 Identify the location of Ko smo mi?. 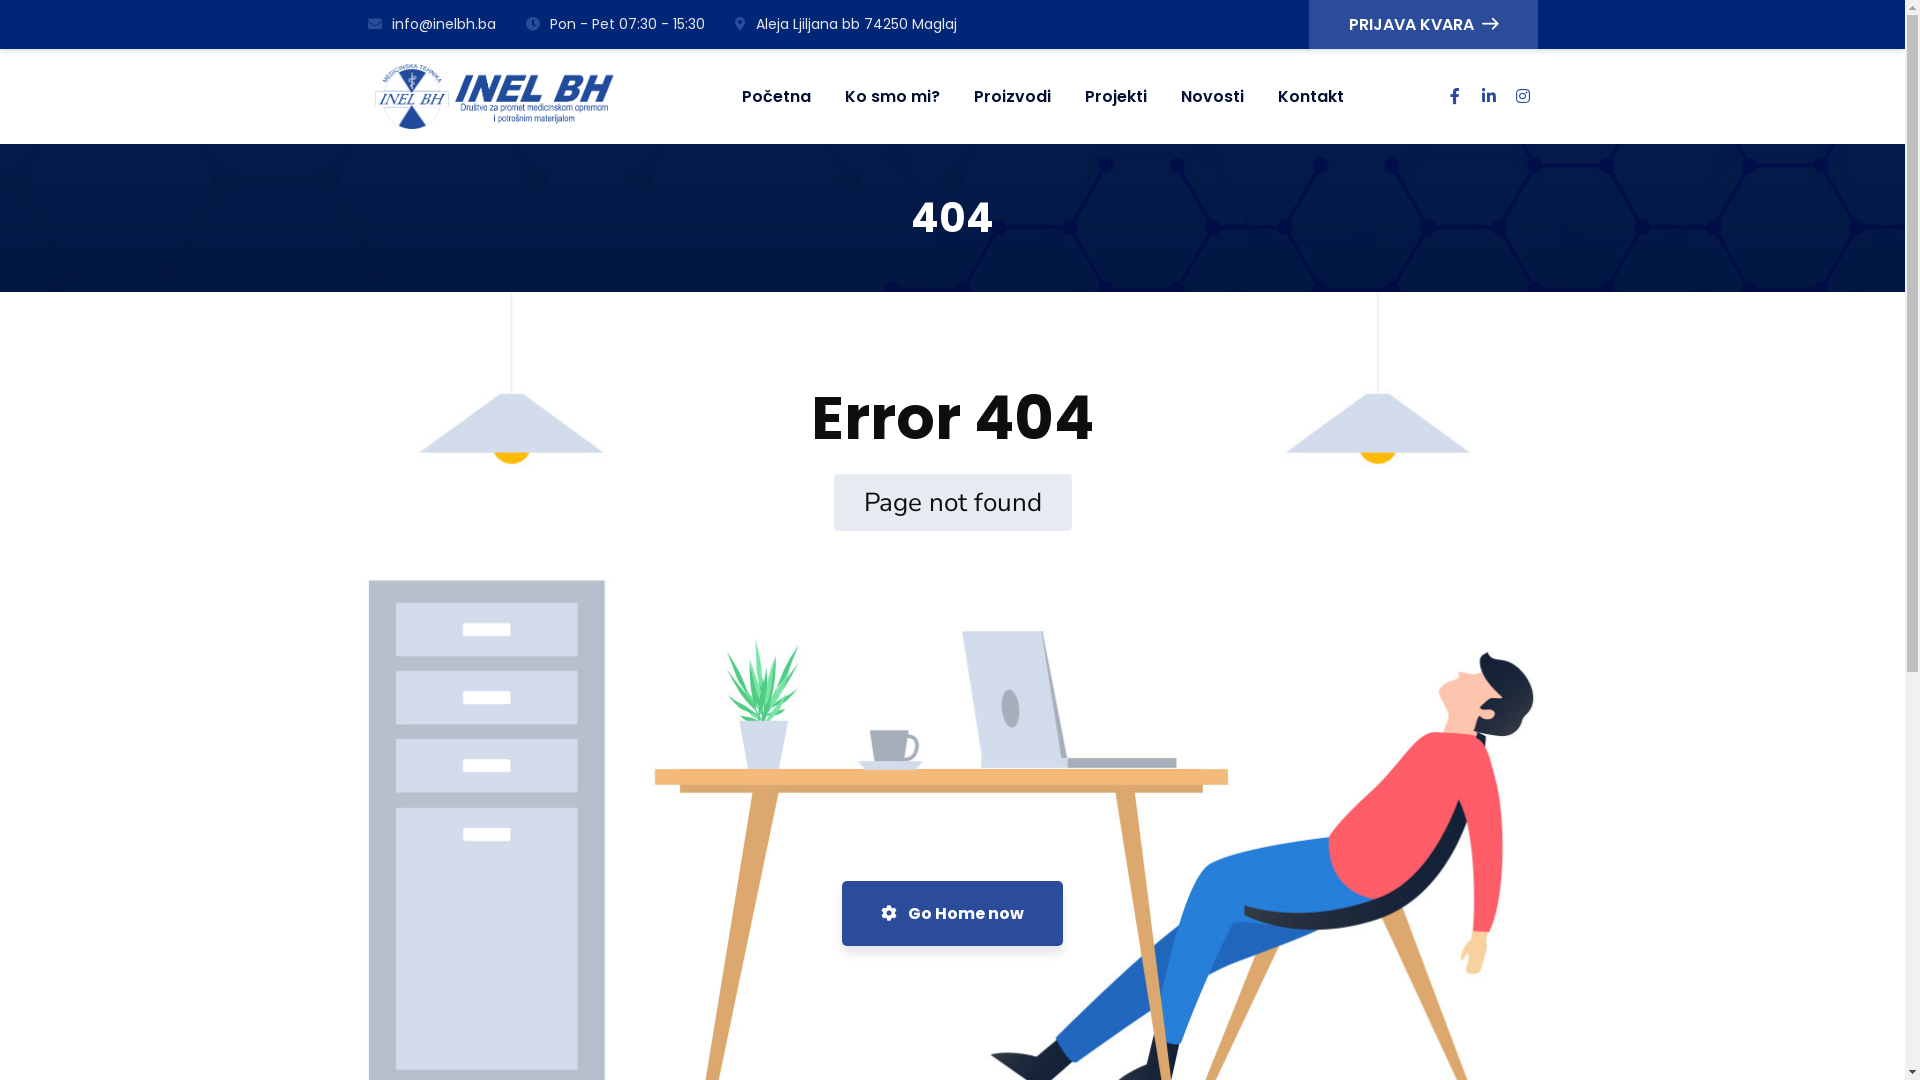
(892, 96).